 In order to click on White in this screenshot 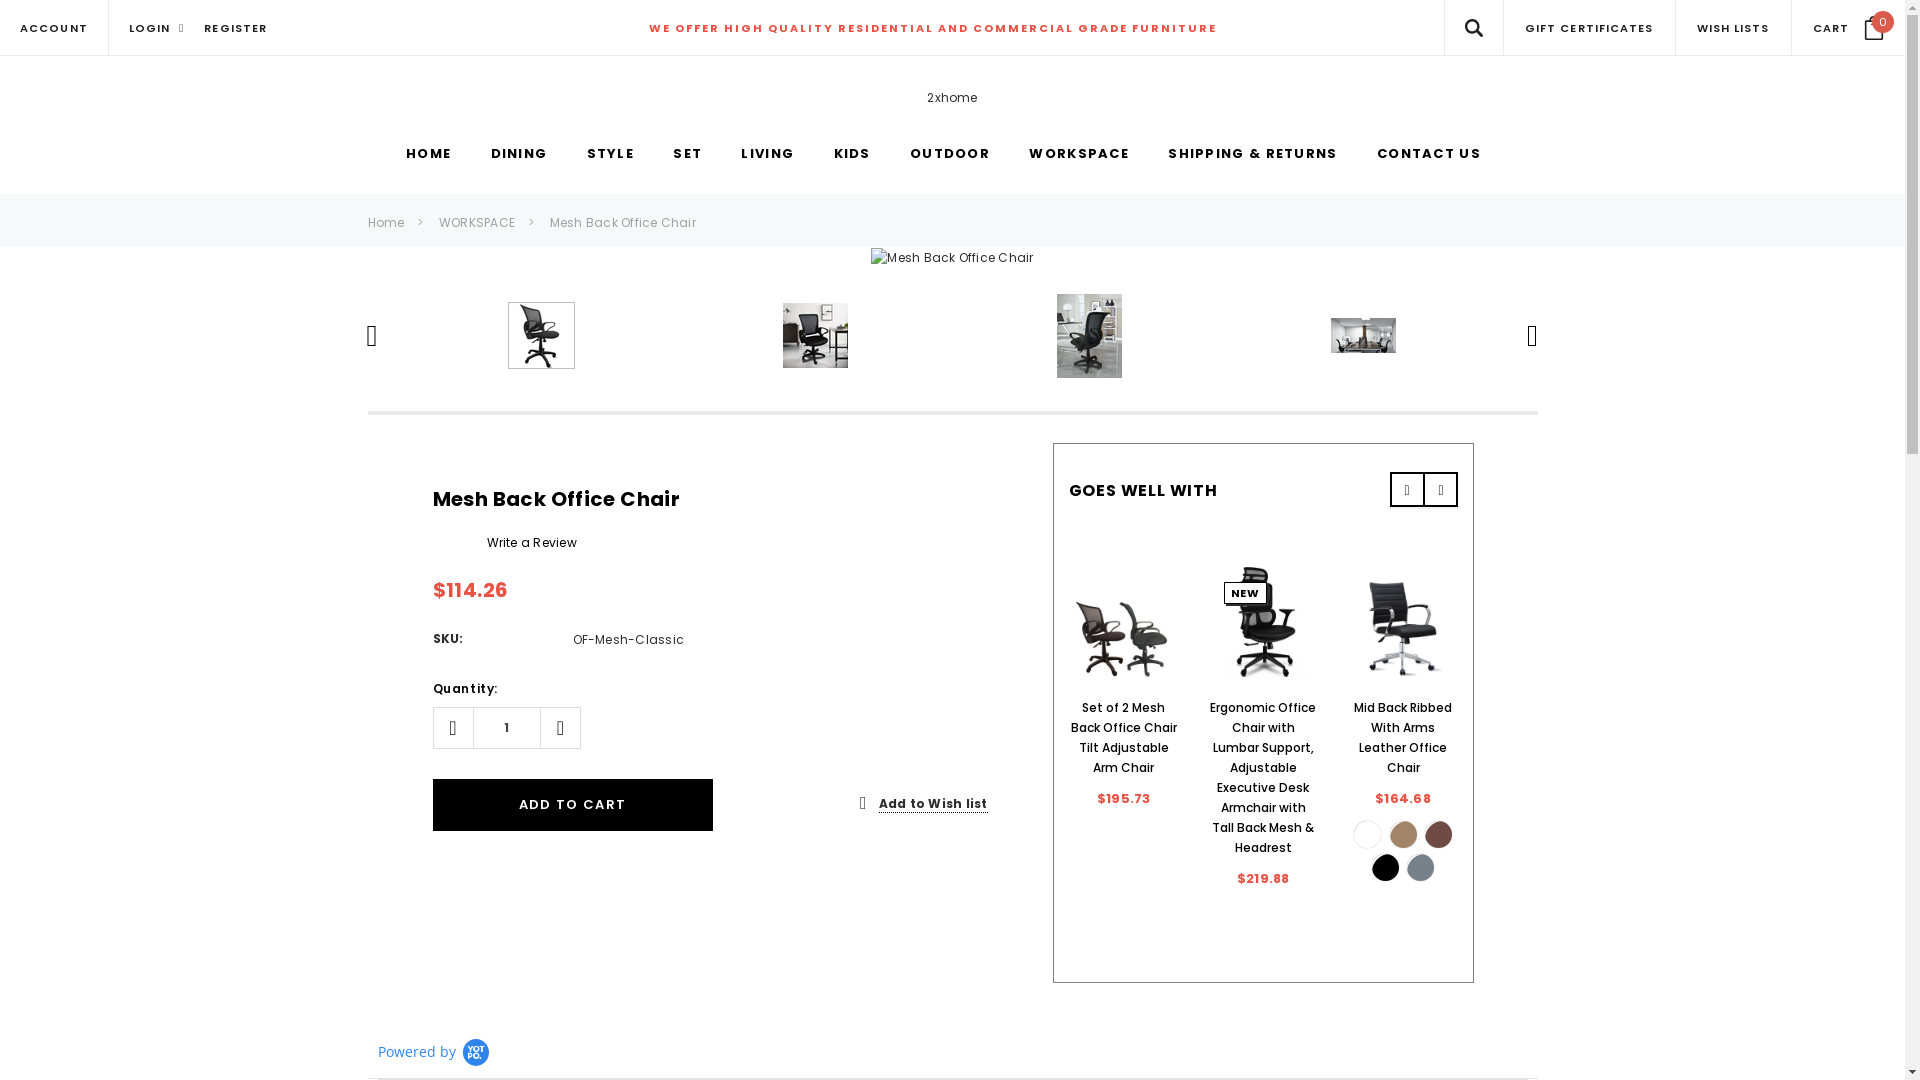, I will do `click(1372, 839)`.